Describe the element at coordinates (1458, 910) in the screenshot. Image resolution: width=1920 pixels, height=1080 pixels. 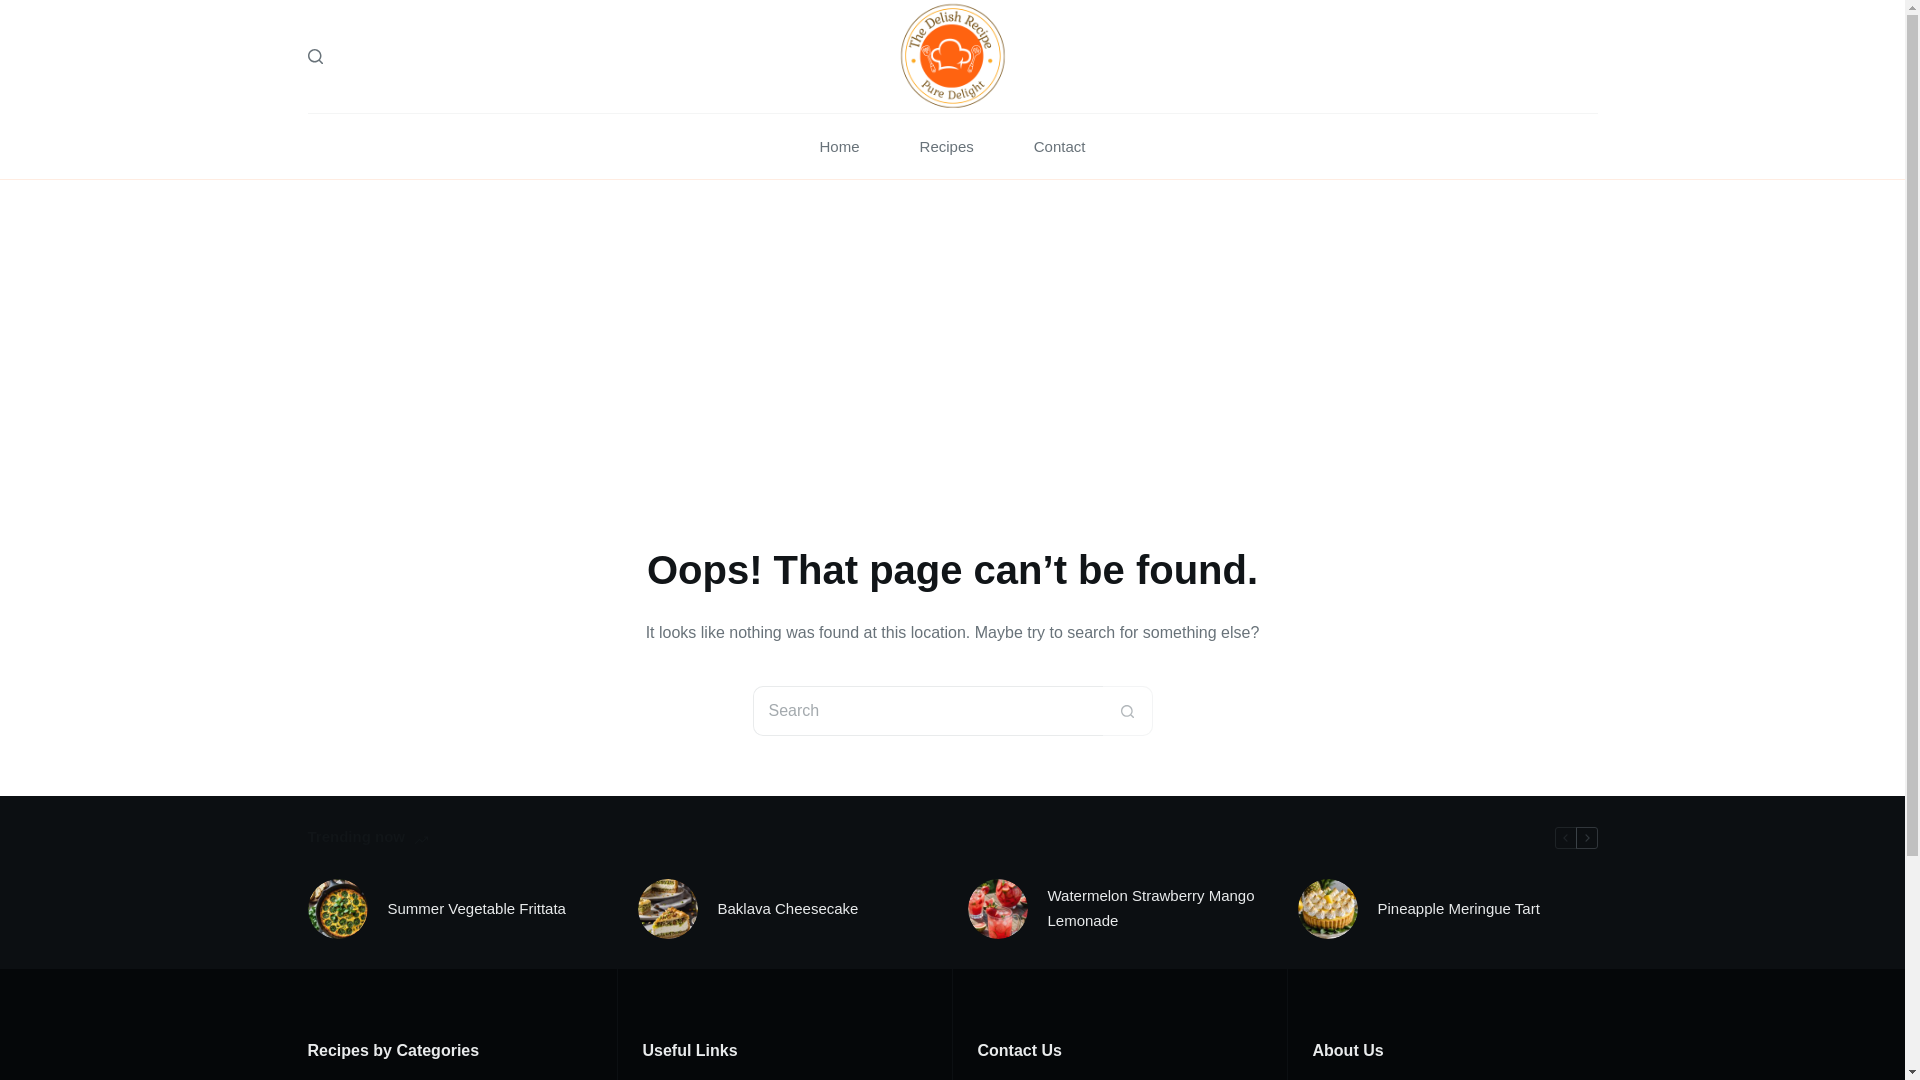
I see `Pineapple Meringue Tart` at that location.